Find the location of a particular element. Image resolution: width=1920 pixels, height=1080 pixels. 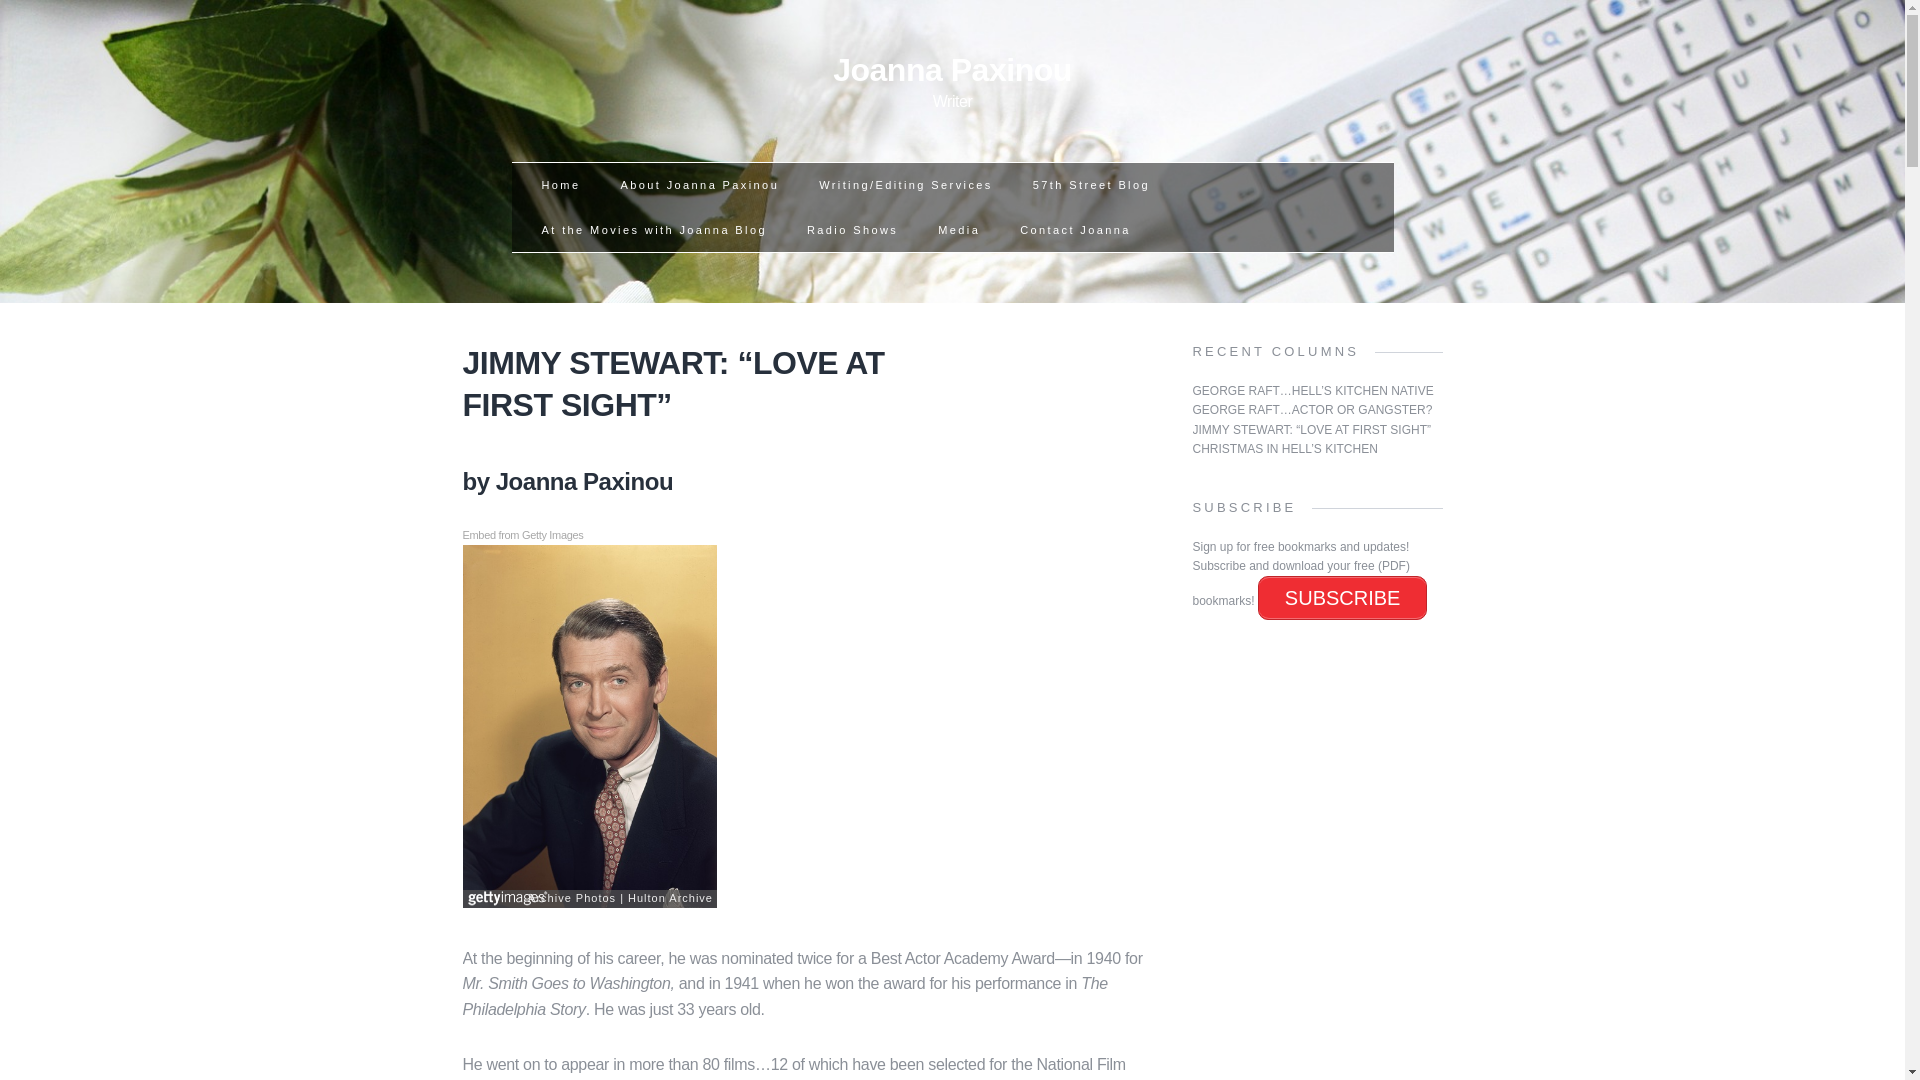

About Joanna Paxinou is located at coordinates (952, 80).